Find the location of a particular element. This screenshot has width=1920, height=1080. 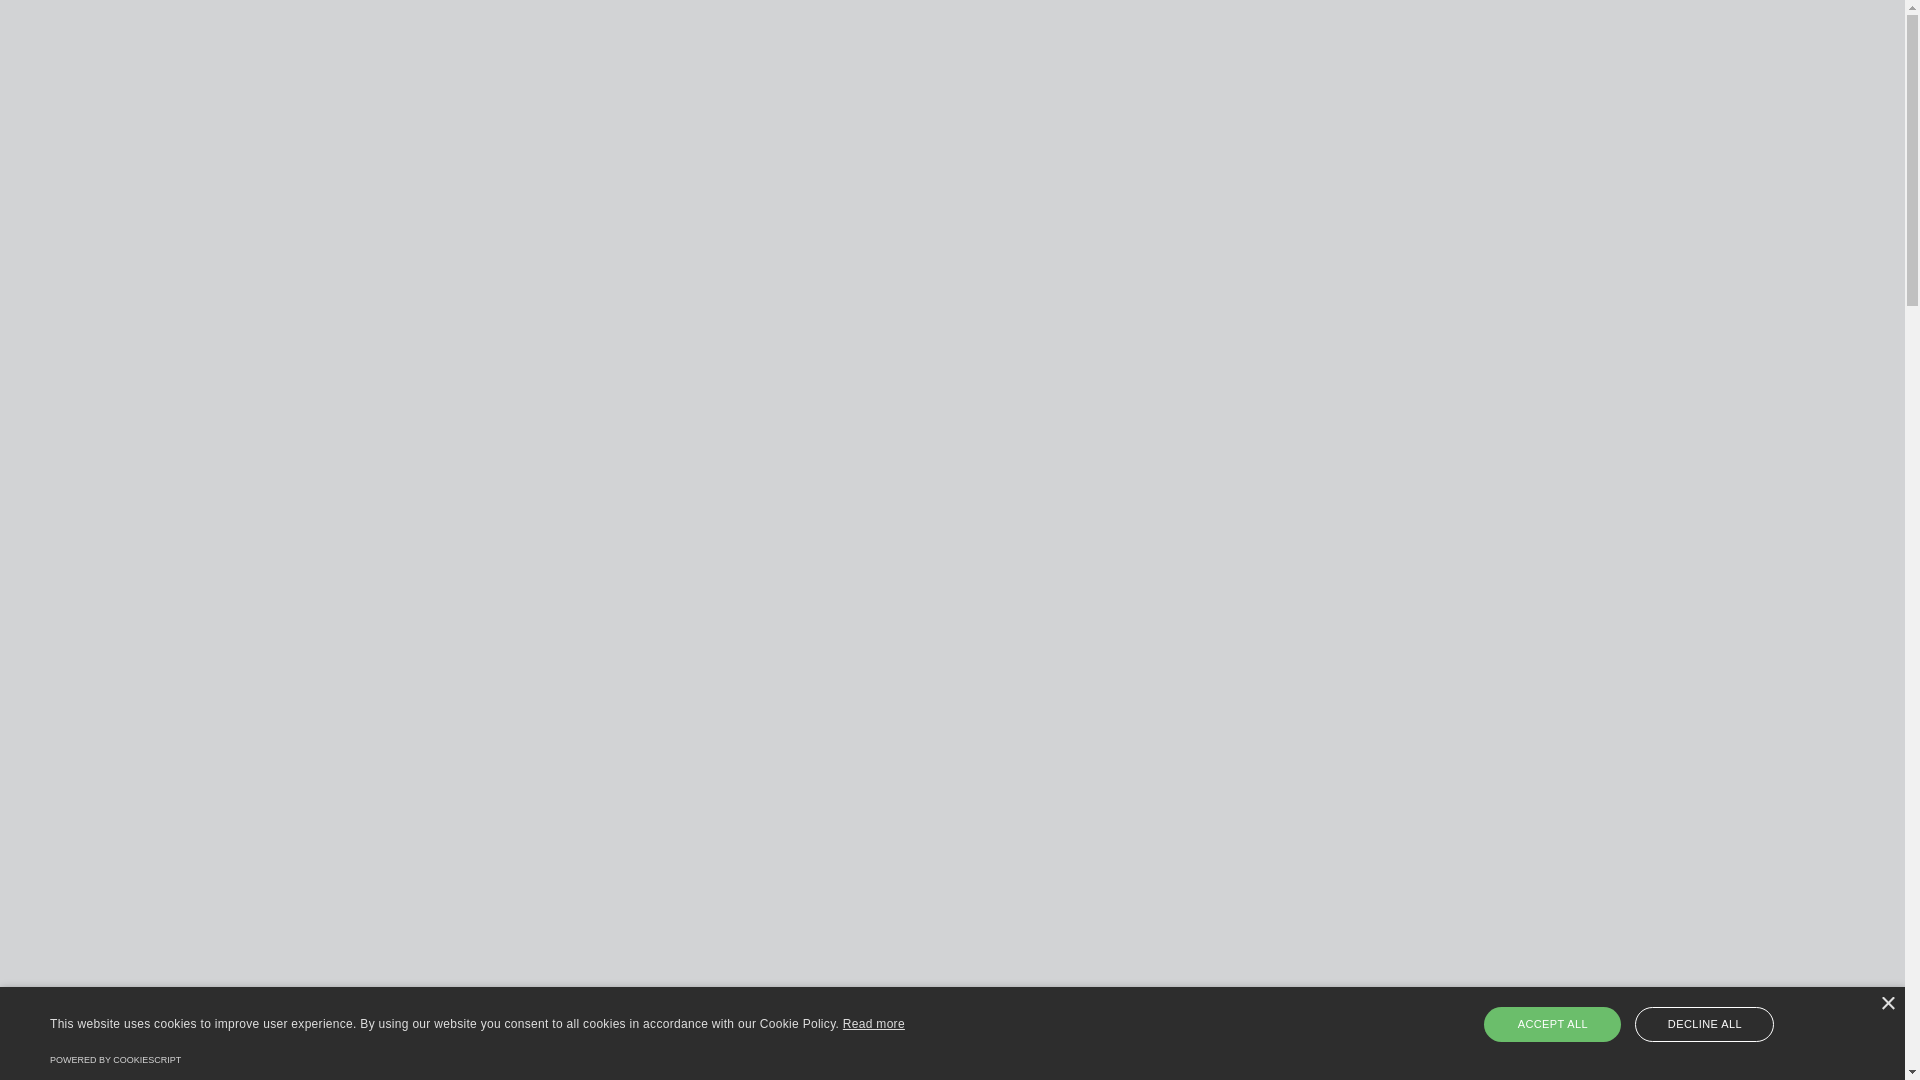

Contact is located at coordinates (1869, 99).